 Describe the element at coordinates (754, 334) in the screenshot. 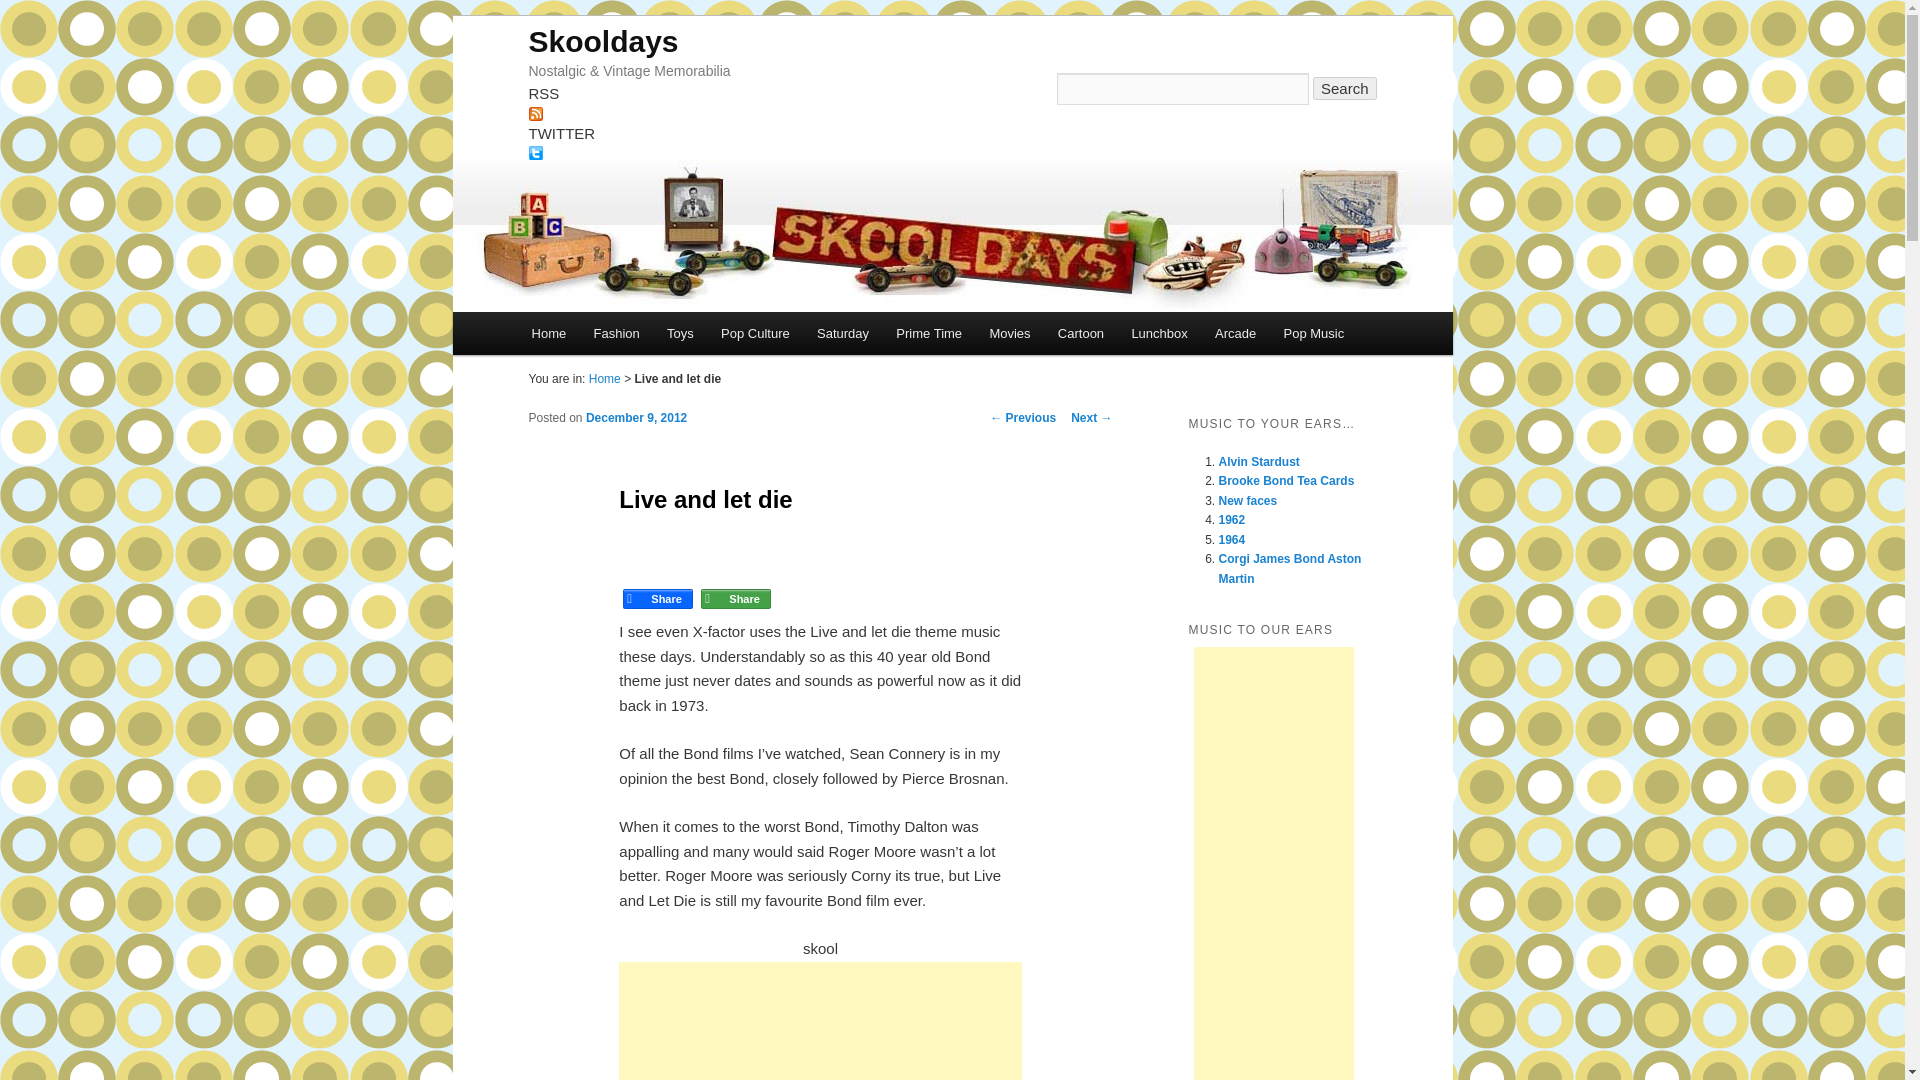

I see `Pop Culture` at that location.